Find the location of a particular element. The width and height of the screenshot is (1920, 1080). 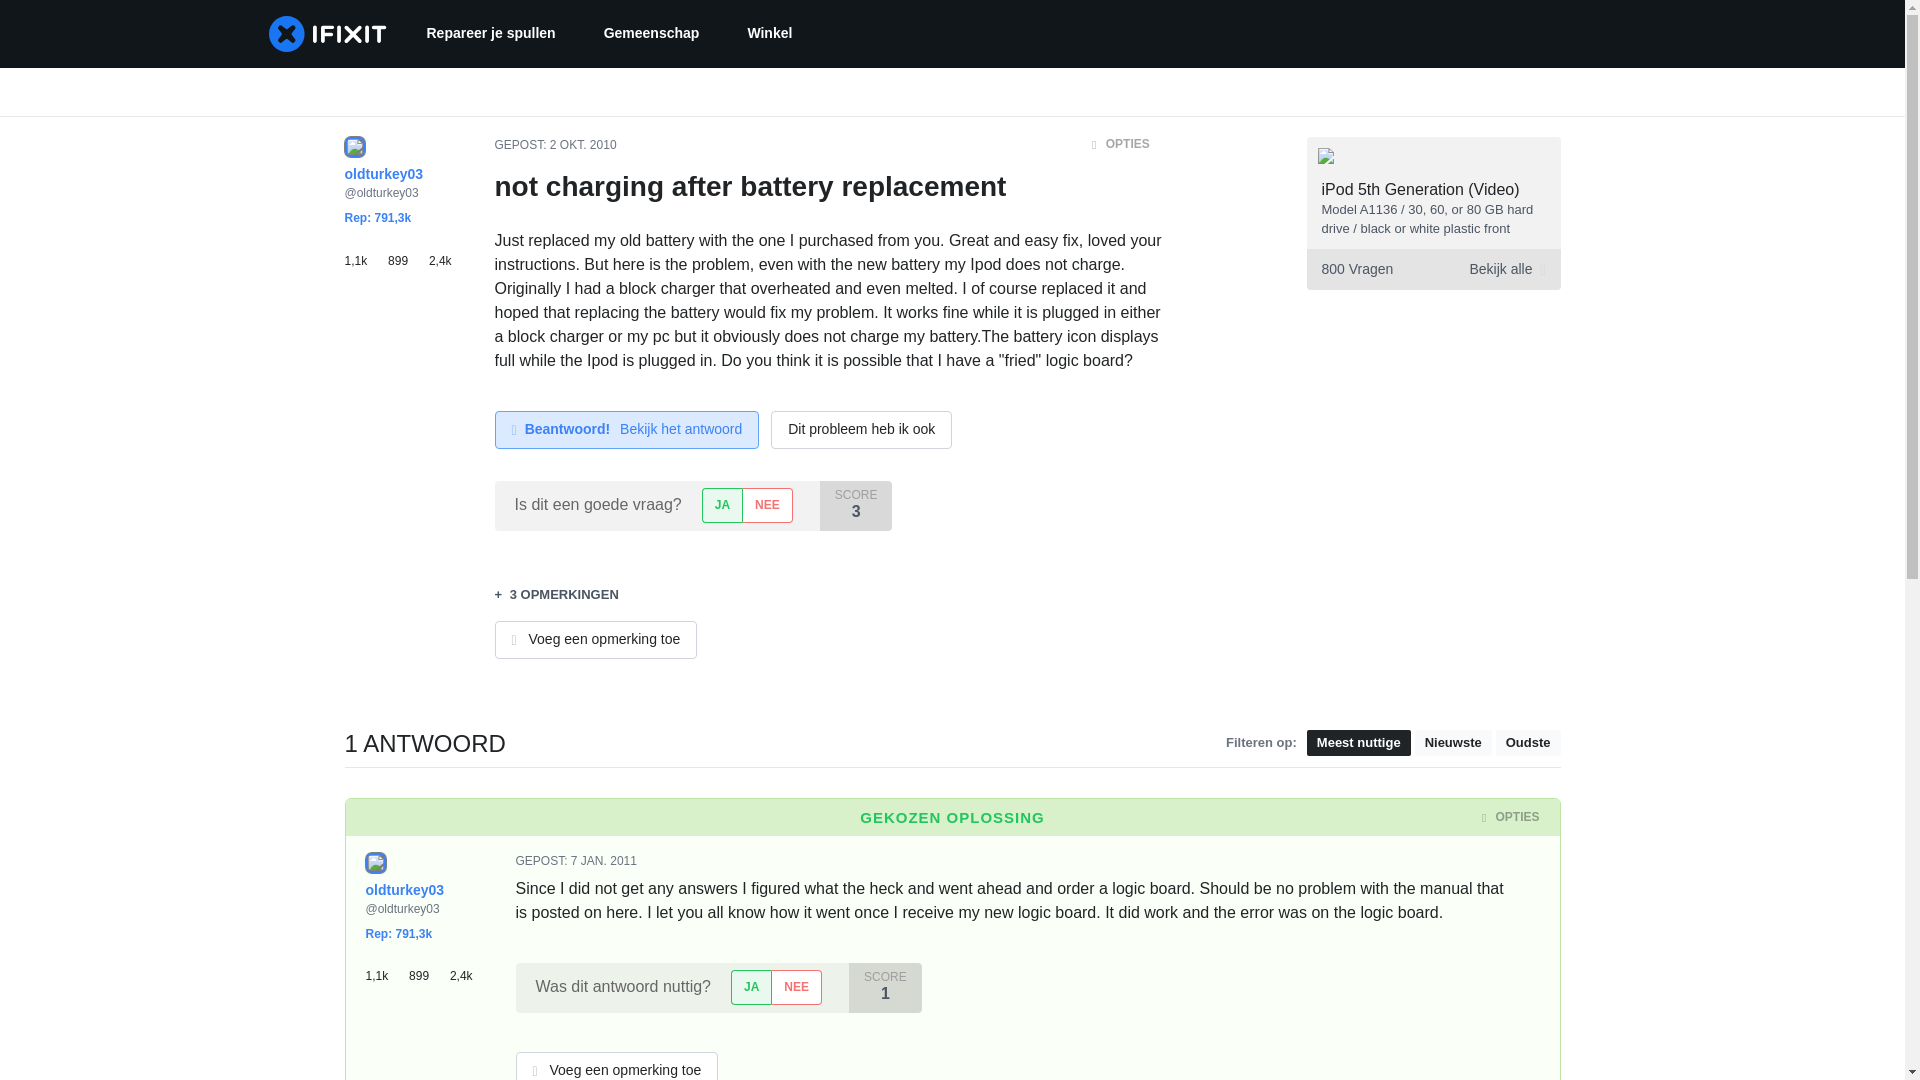

Meest nuttige is located at coordinates (1359, 744).